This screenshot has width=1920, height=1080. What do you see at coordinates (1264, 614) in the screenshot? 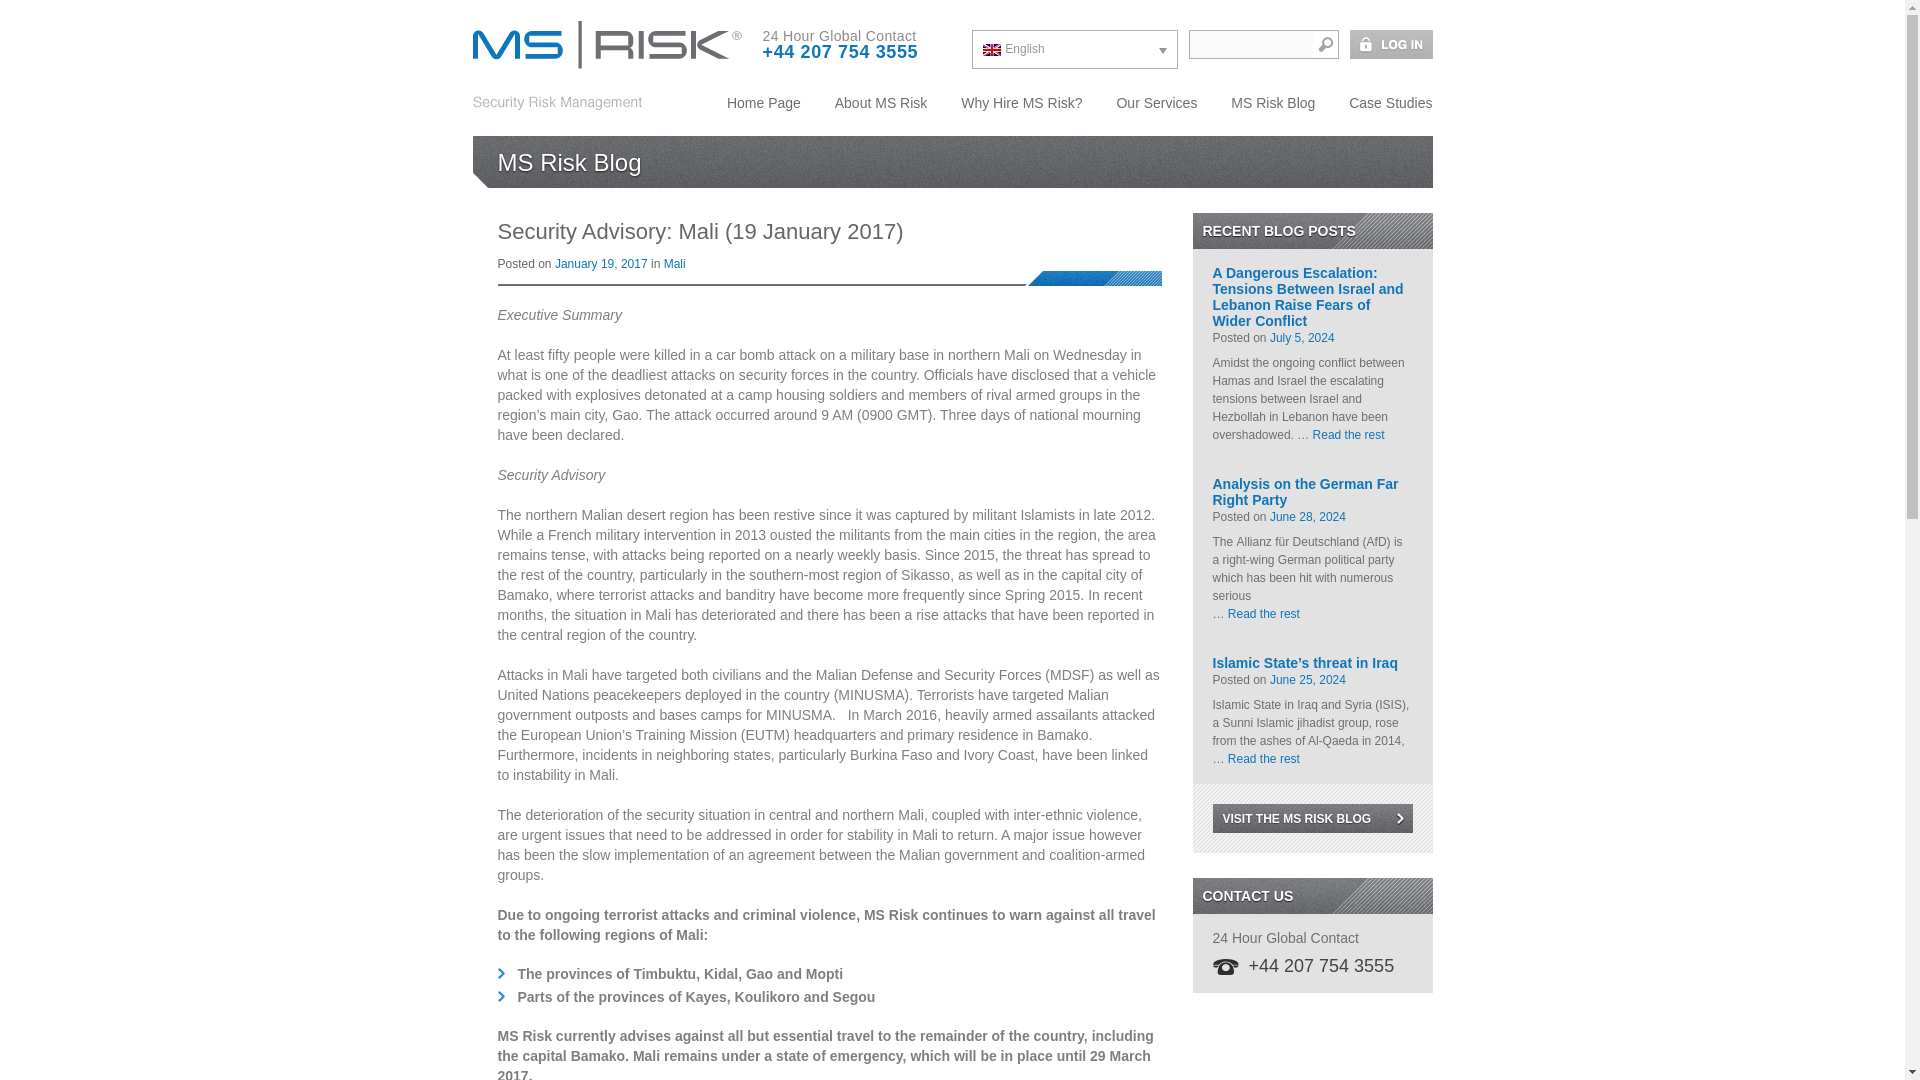
I see `Read the rest` at bounding box center [1264, 614].